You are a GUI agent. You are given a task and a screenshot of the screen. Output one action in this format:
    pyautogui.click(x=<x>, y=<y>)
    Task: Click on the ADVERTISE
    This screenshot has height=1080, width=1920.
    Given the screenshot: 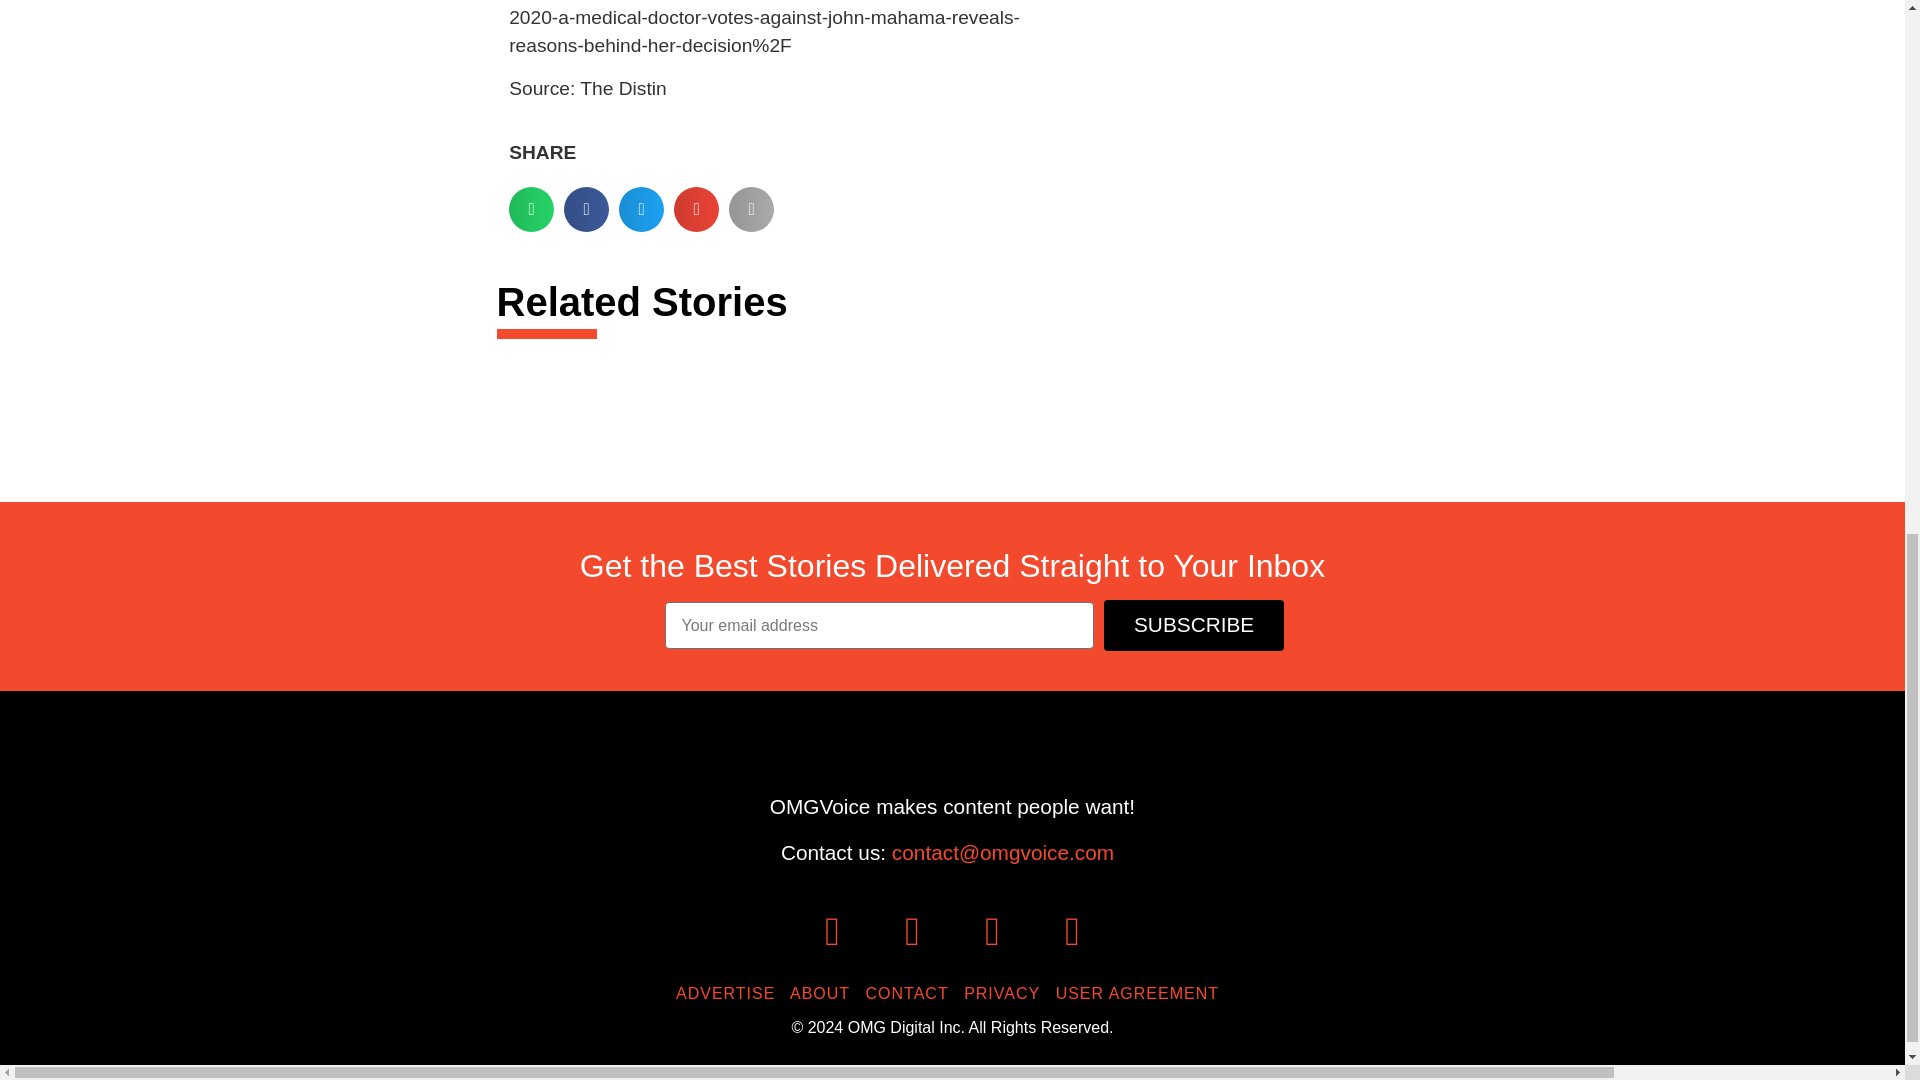 What is the action you would take?
    pyautogui.click(x=730, y=993)
    